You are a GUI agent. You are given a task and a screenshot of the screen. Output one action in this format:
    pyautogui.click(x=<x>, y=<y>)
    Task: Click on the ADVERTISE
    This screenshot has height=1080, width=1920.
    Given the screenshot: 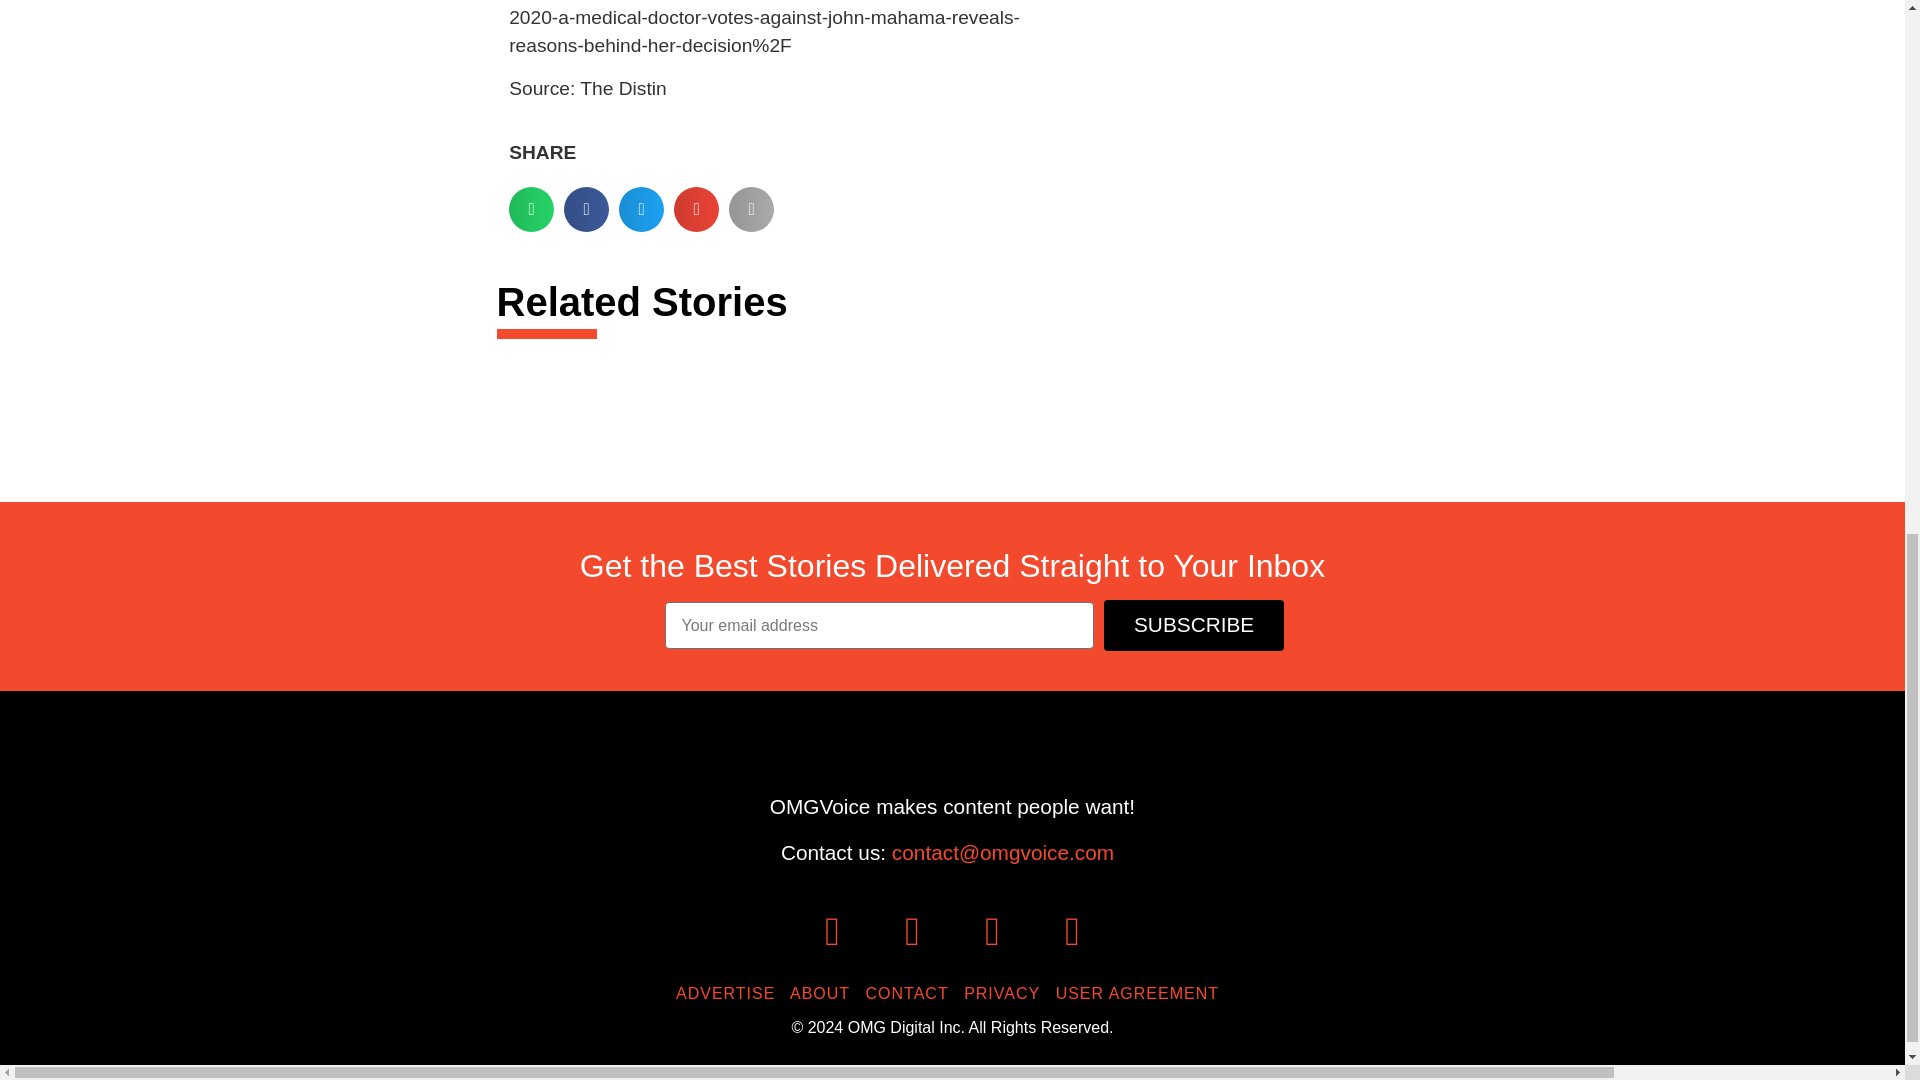 What is the action you would take?
    pyautogui.click(x=730, y=993)
    